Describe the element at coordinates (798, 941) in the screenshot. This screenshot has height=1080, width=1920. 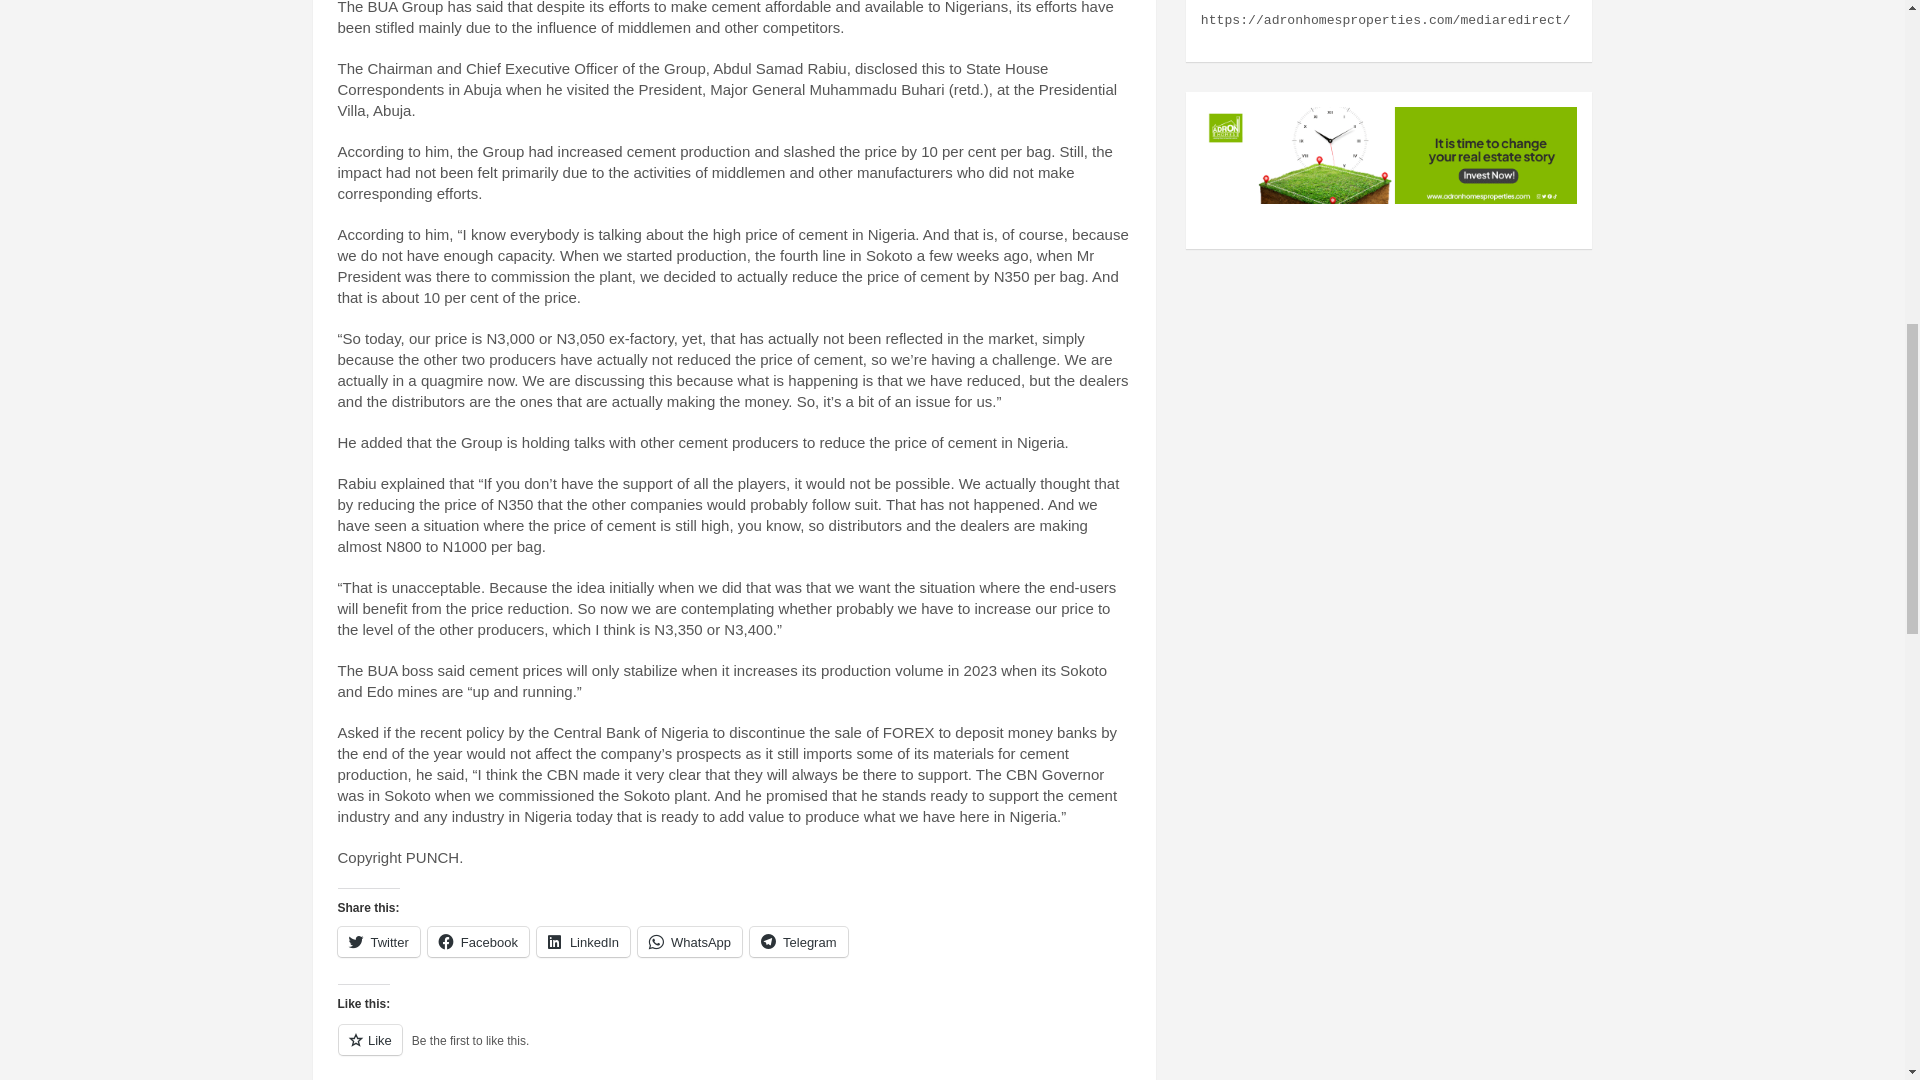
I see `Telegram` at that location.